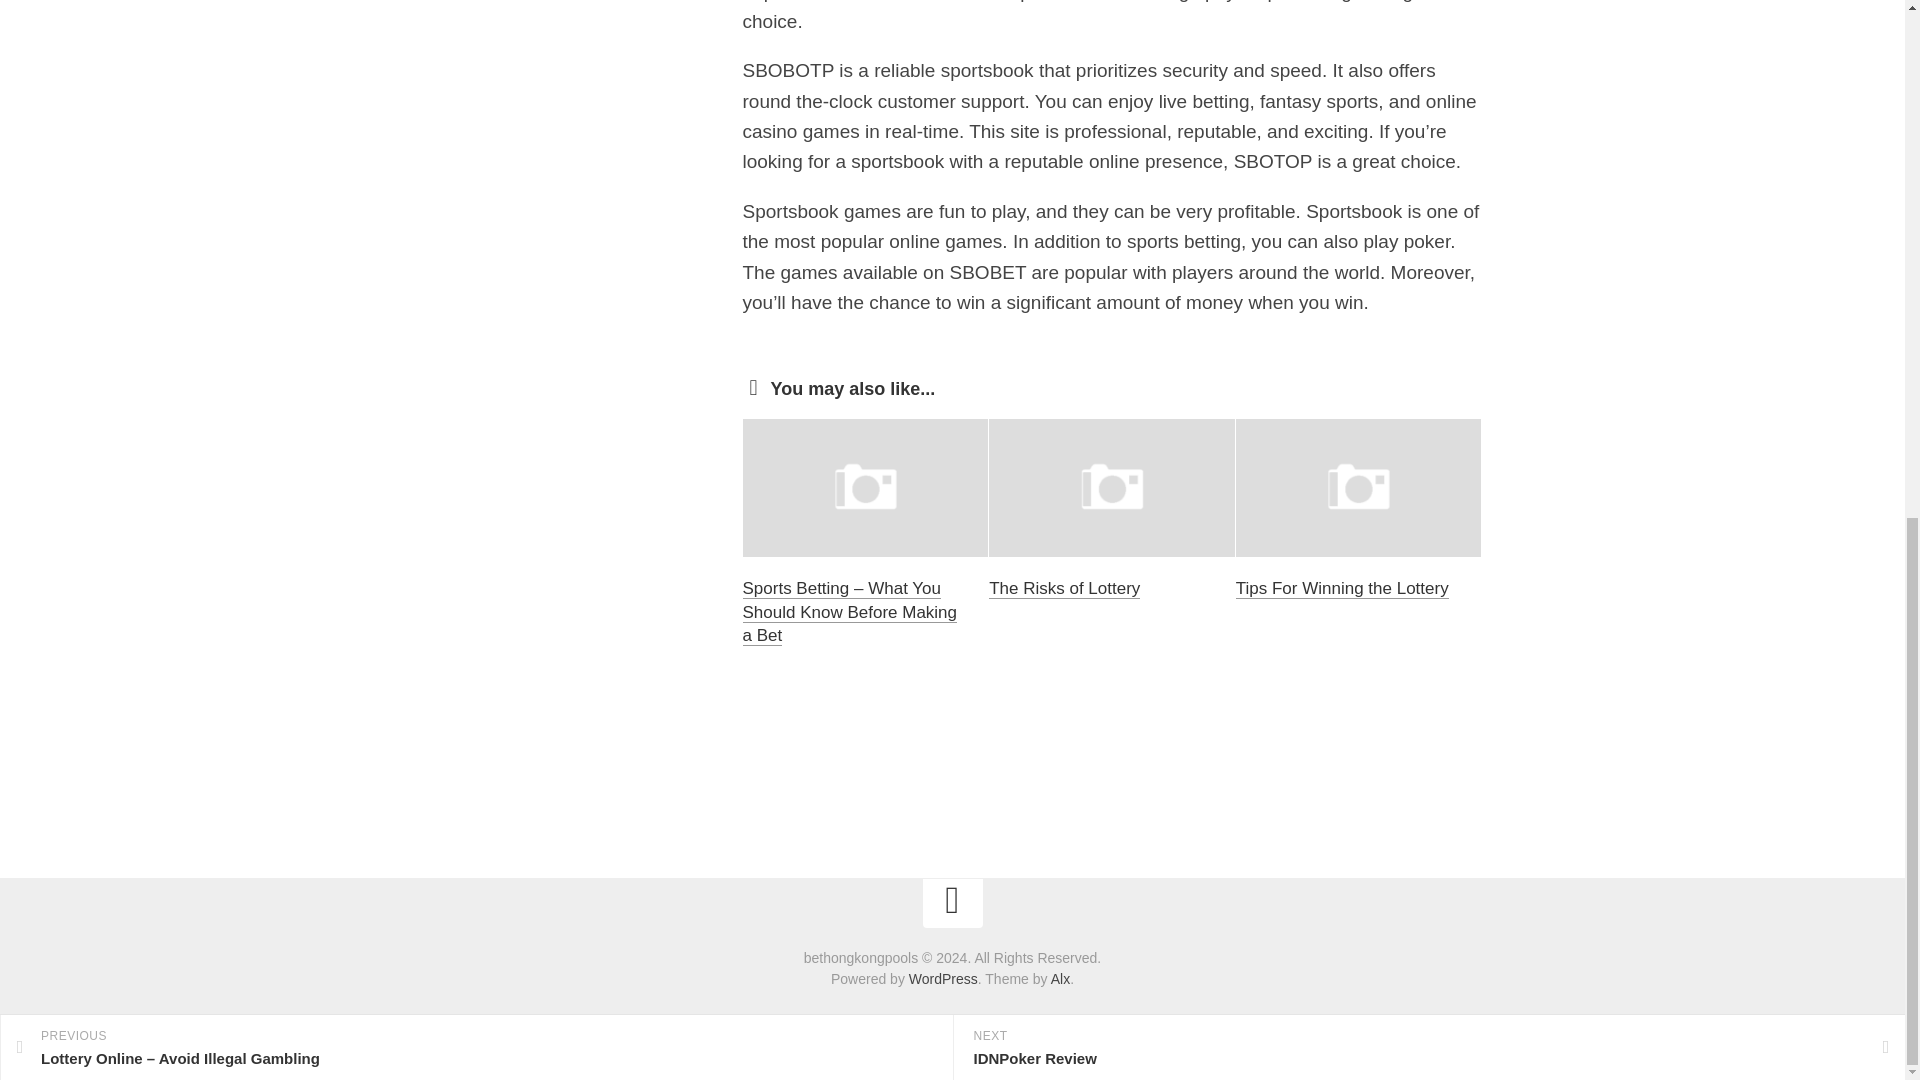  I want to click on Alx, so click(1060, 978).